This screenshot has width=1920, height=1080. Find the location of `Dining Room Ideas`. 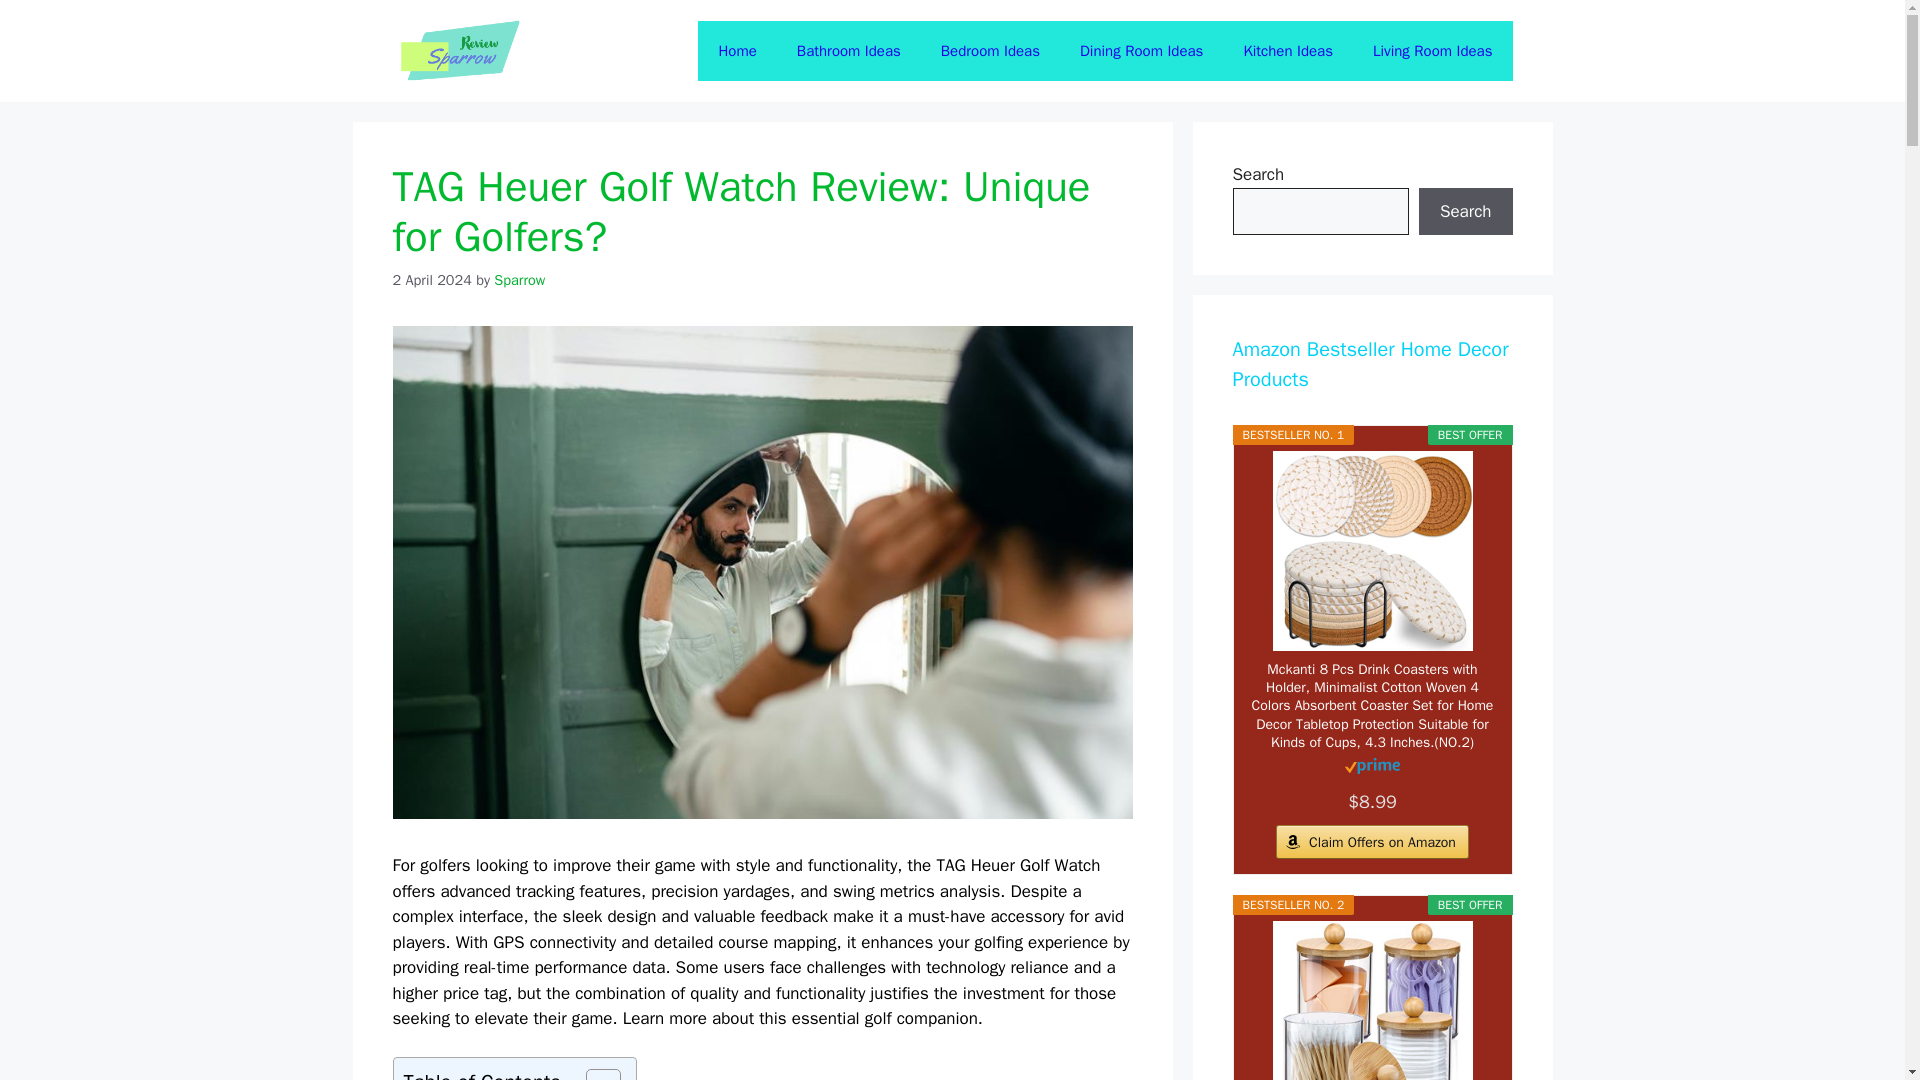

Dining Room Ideas is located at coordinates (1141, 50).